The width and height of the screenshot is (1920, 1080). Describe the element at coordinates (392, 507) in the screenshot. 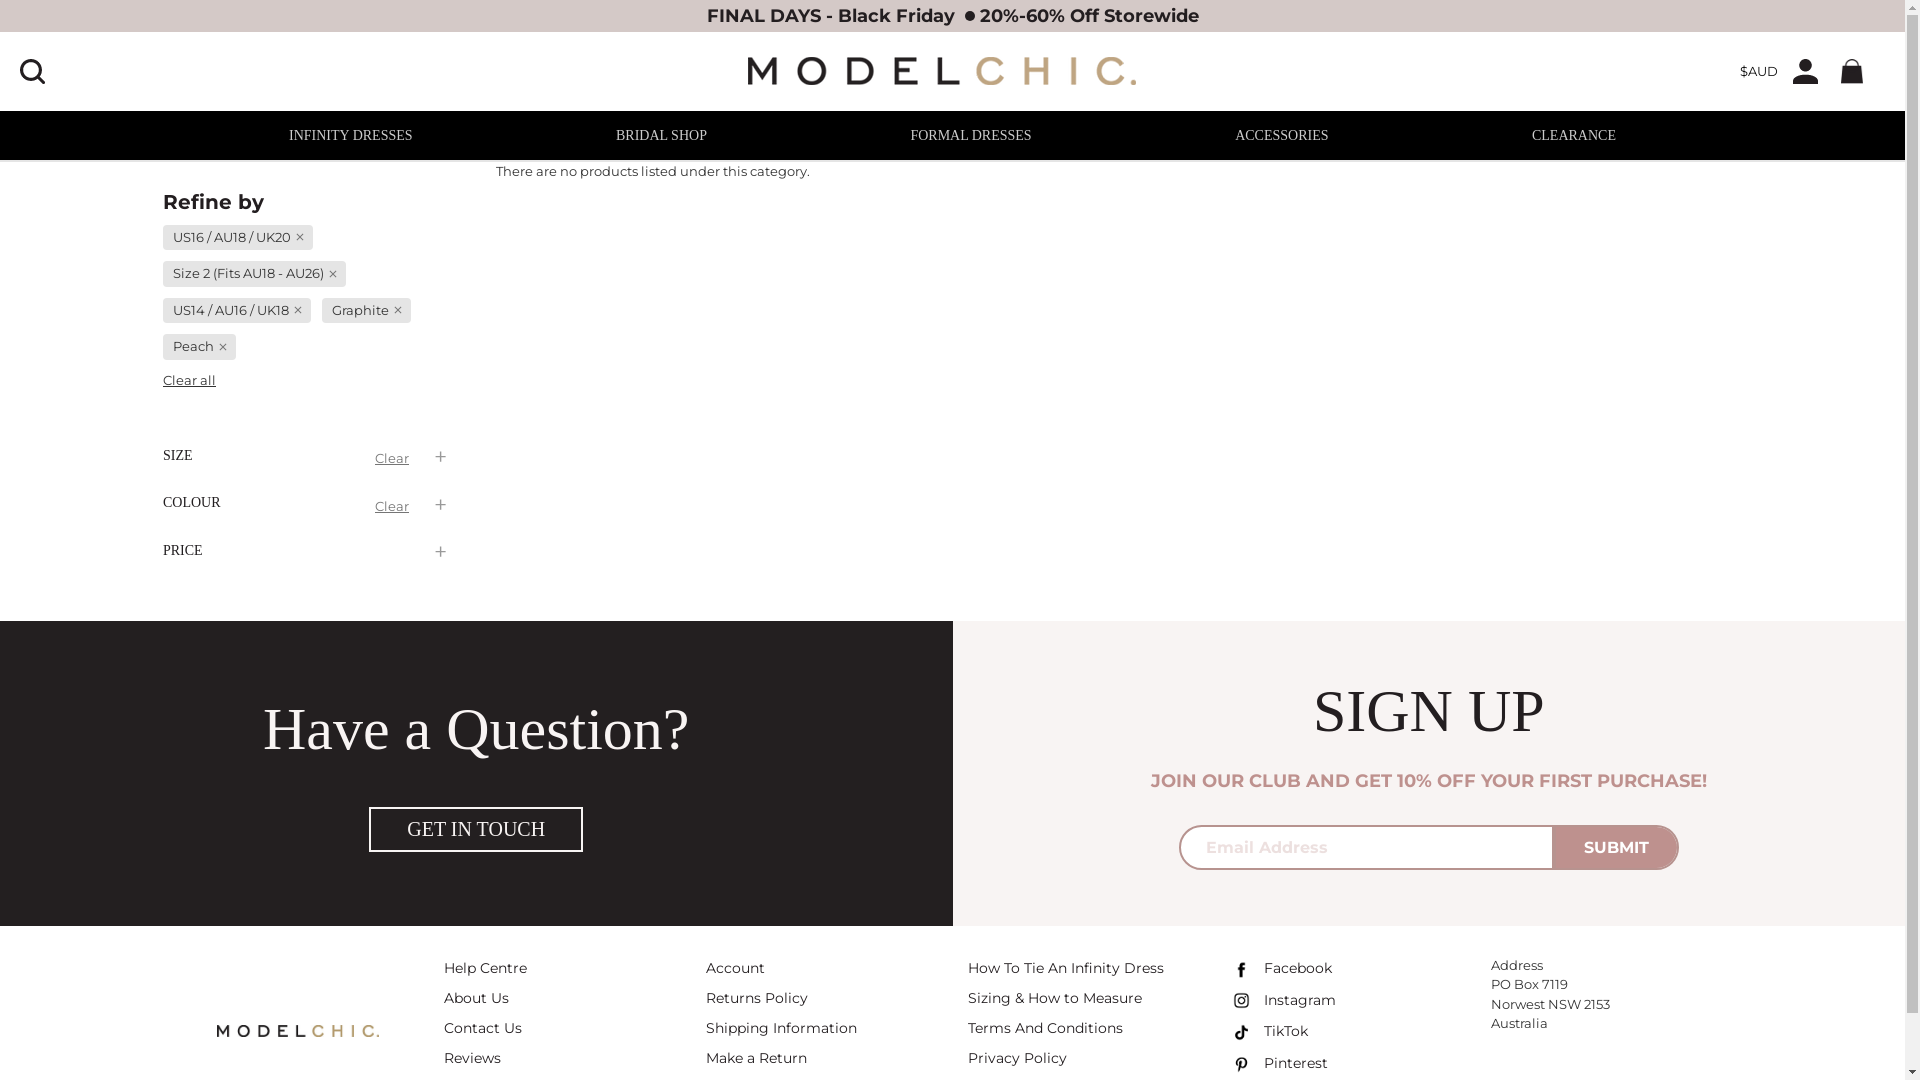

I see `Clear` at that location.